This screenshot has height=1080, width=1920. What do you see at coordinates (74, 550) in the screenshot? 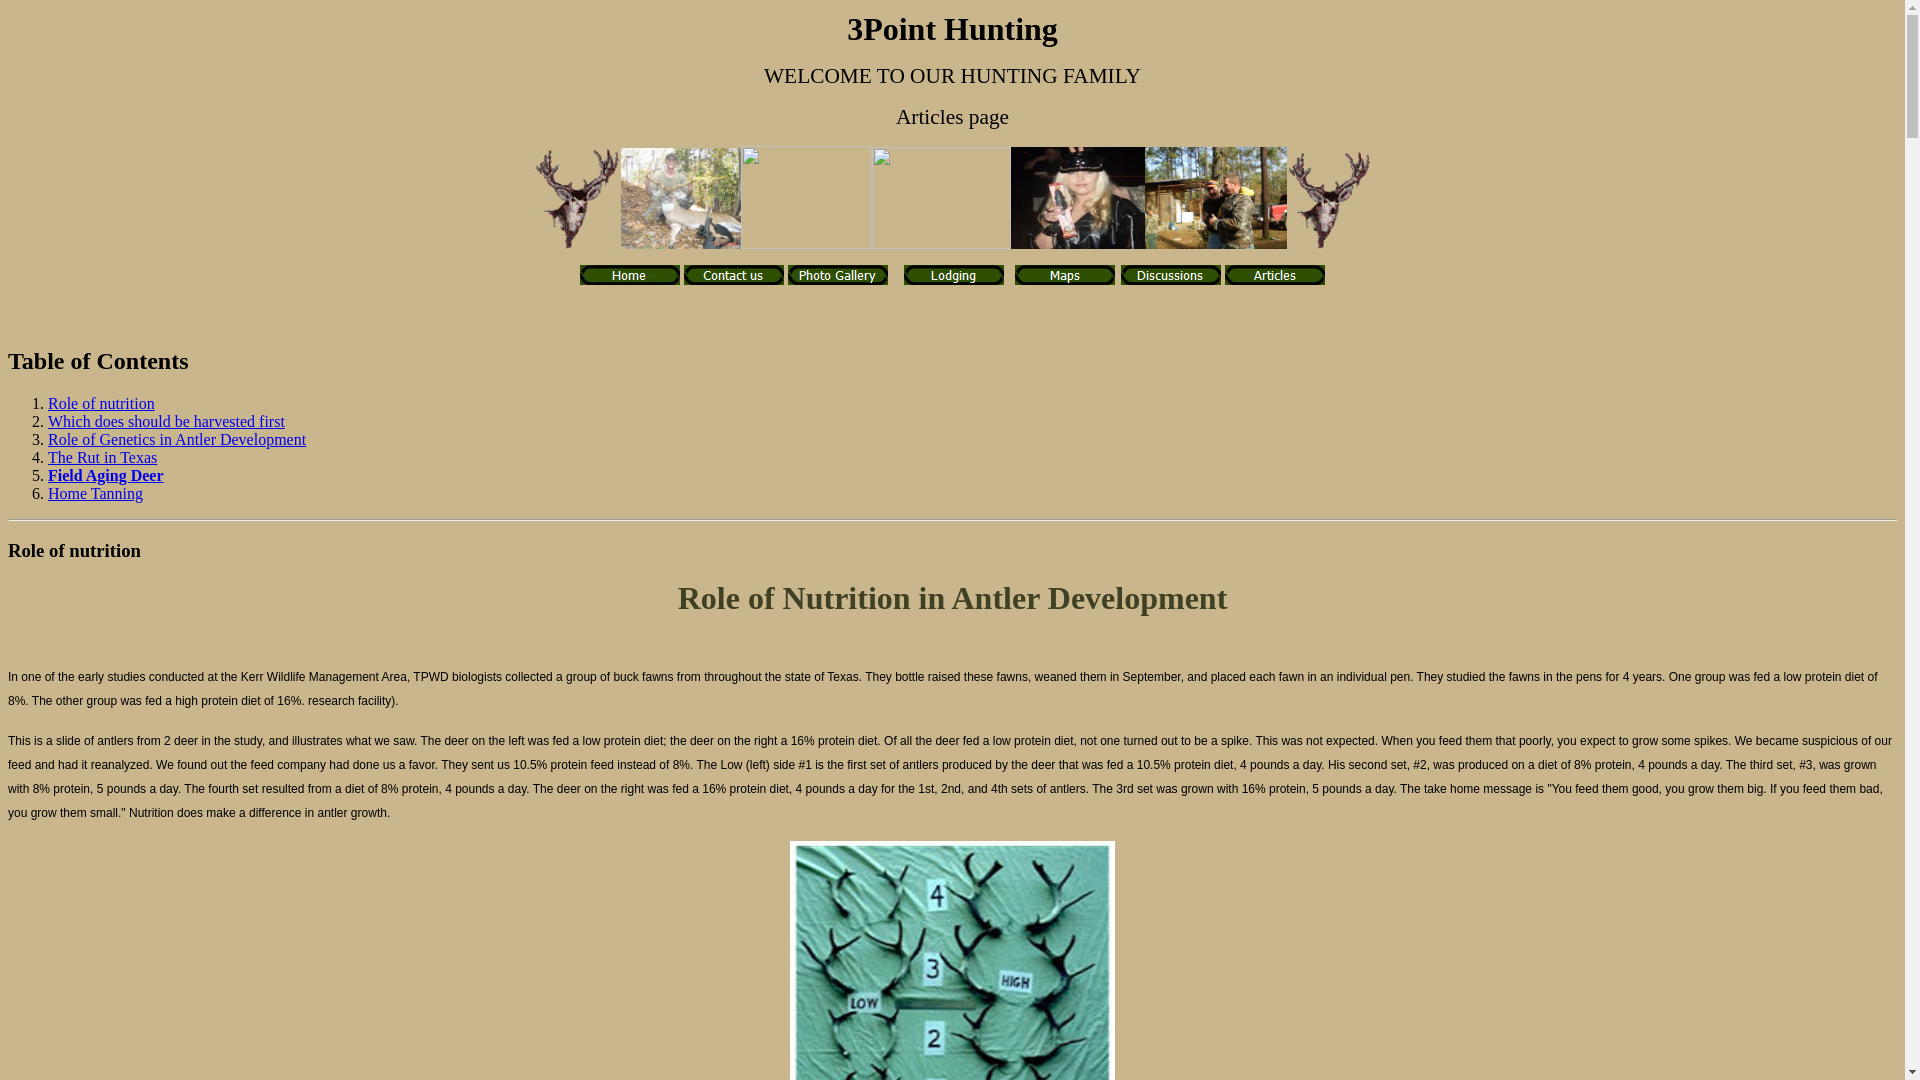
I see `Role of nutrition` at bounding box center [74, 550].